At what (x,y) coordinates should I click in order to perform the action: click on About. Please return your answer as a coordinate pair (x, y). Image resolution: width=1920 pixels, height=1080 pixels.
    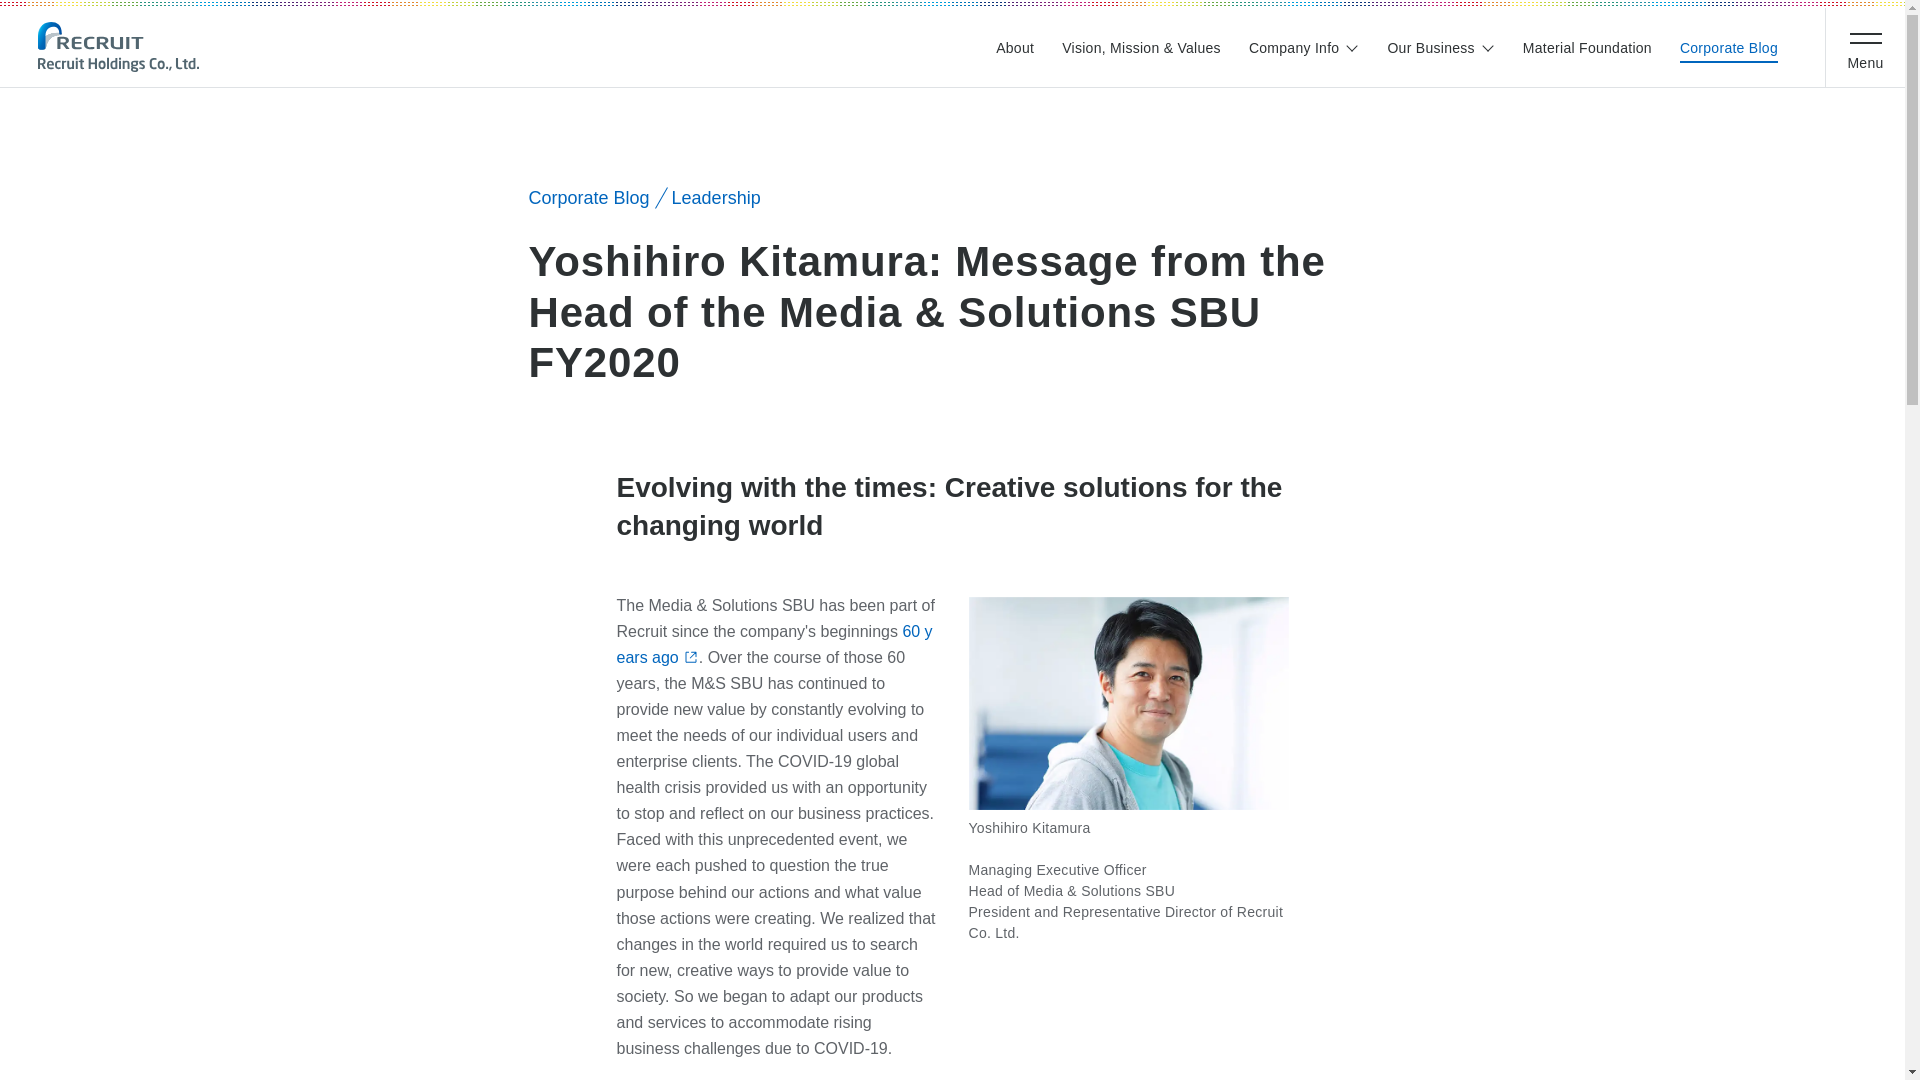
    Looking at the image, I should click on (1015, 48).